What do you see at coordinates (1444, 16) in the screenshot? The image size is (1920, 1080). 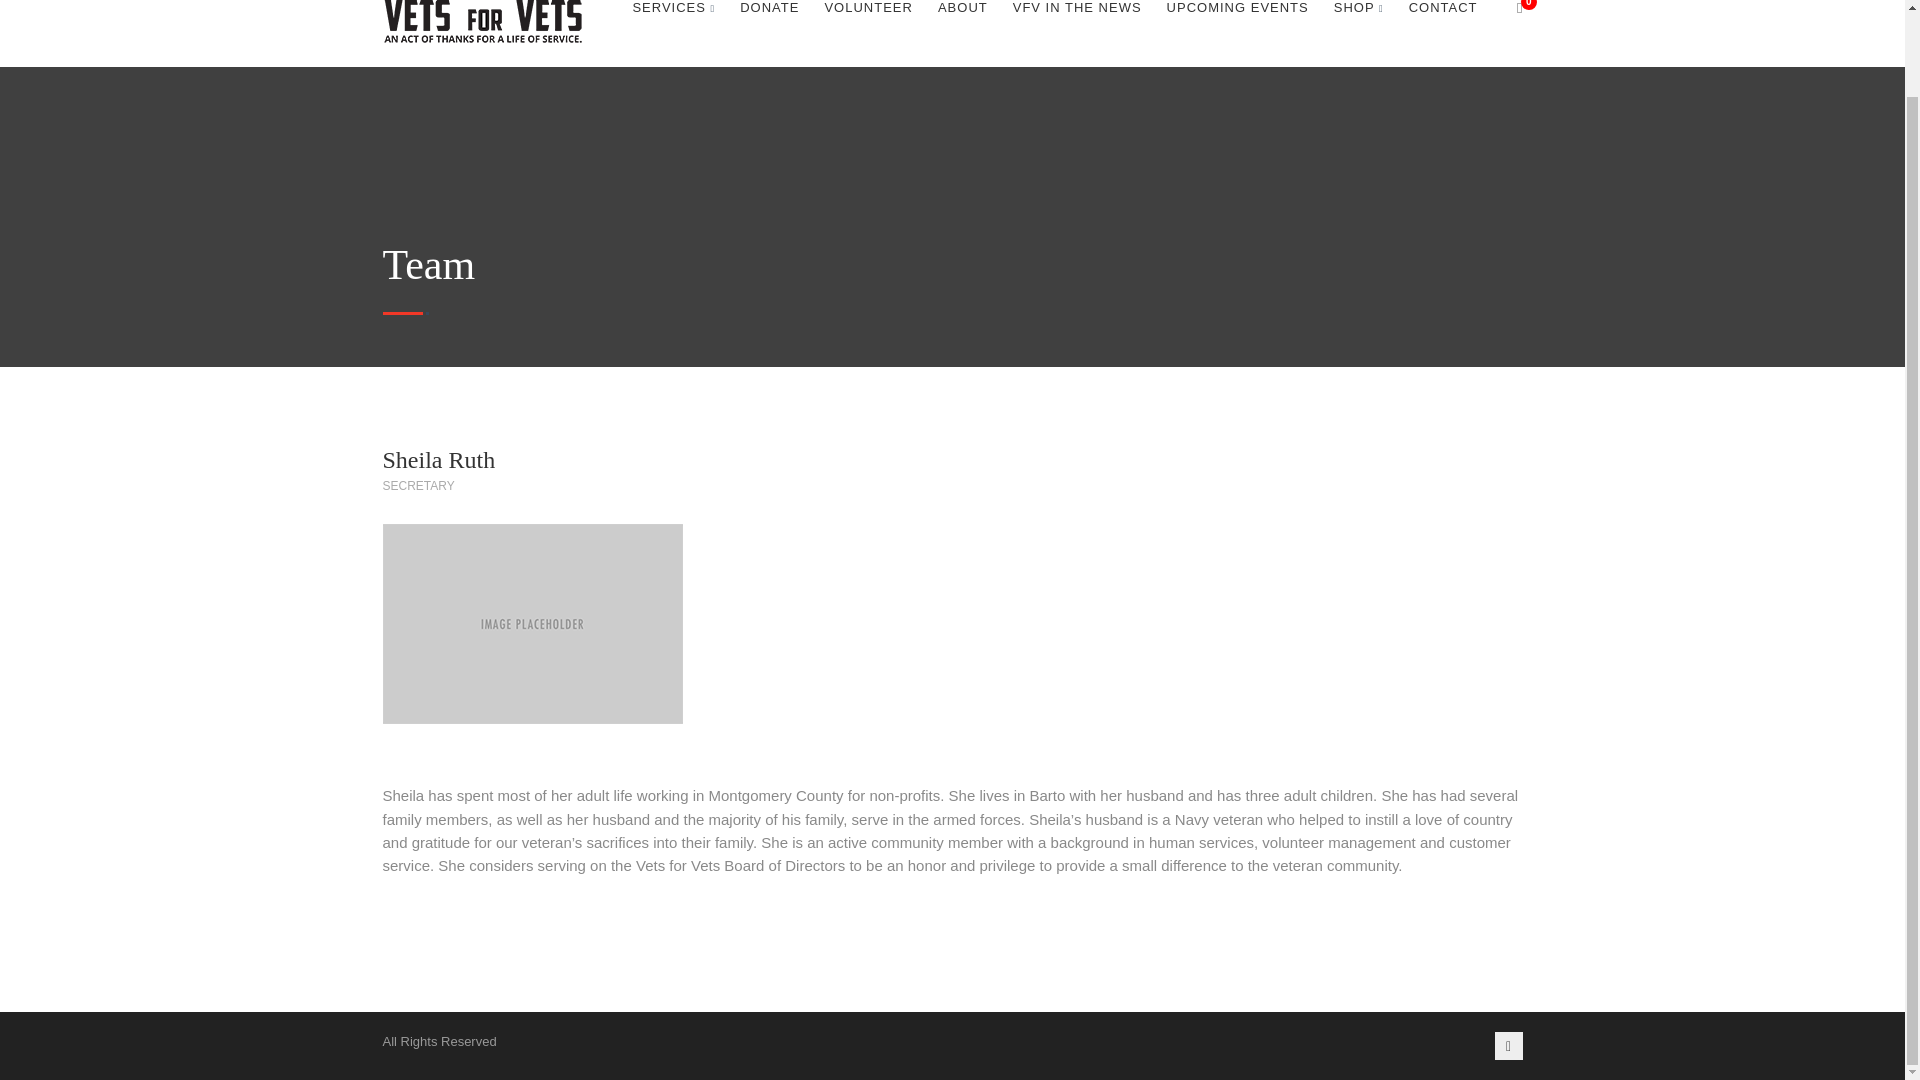 I see `CONTACT` at bounding box center [1444, 16].